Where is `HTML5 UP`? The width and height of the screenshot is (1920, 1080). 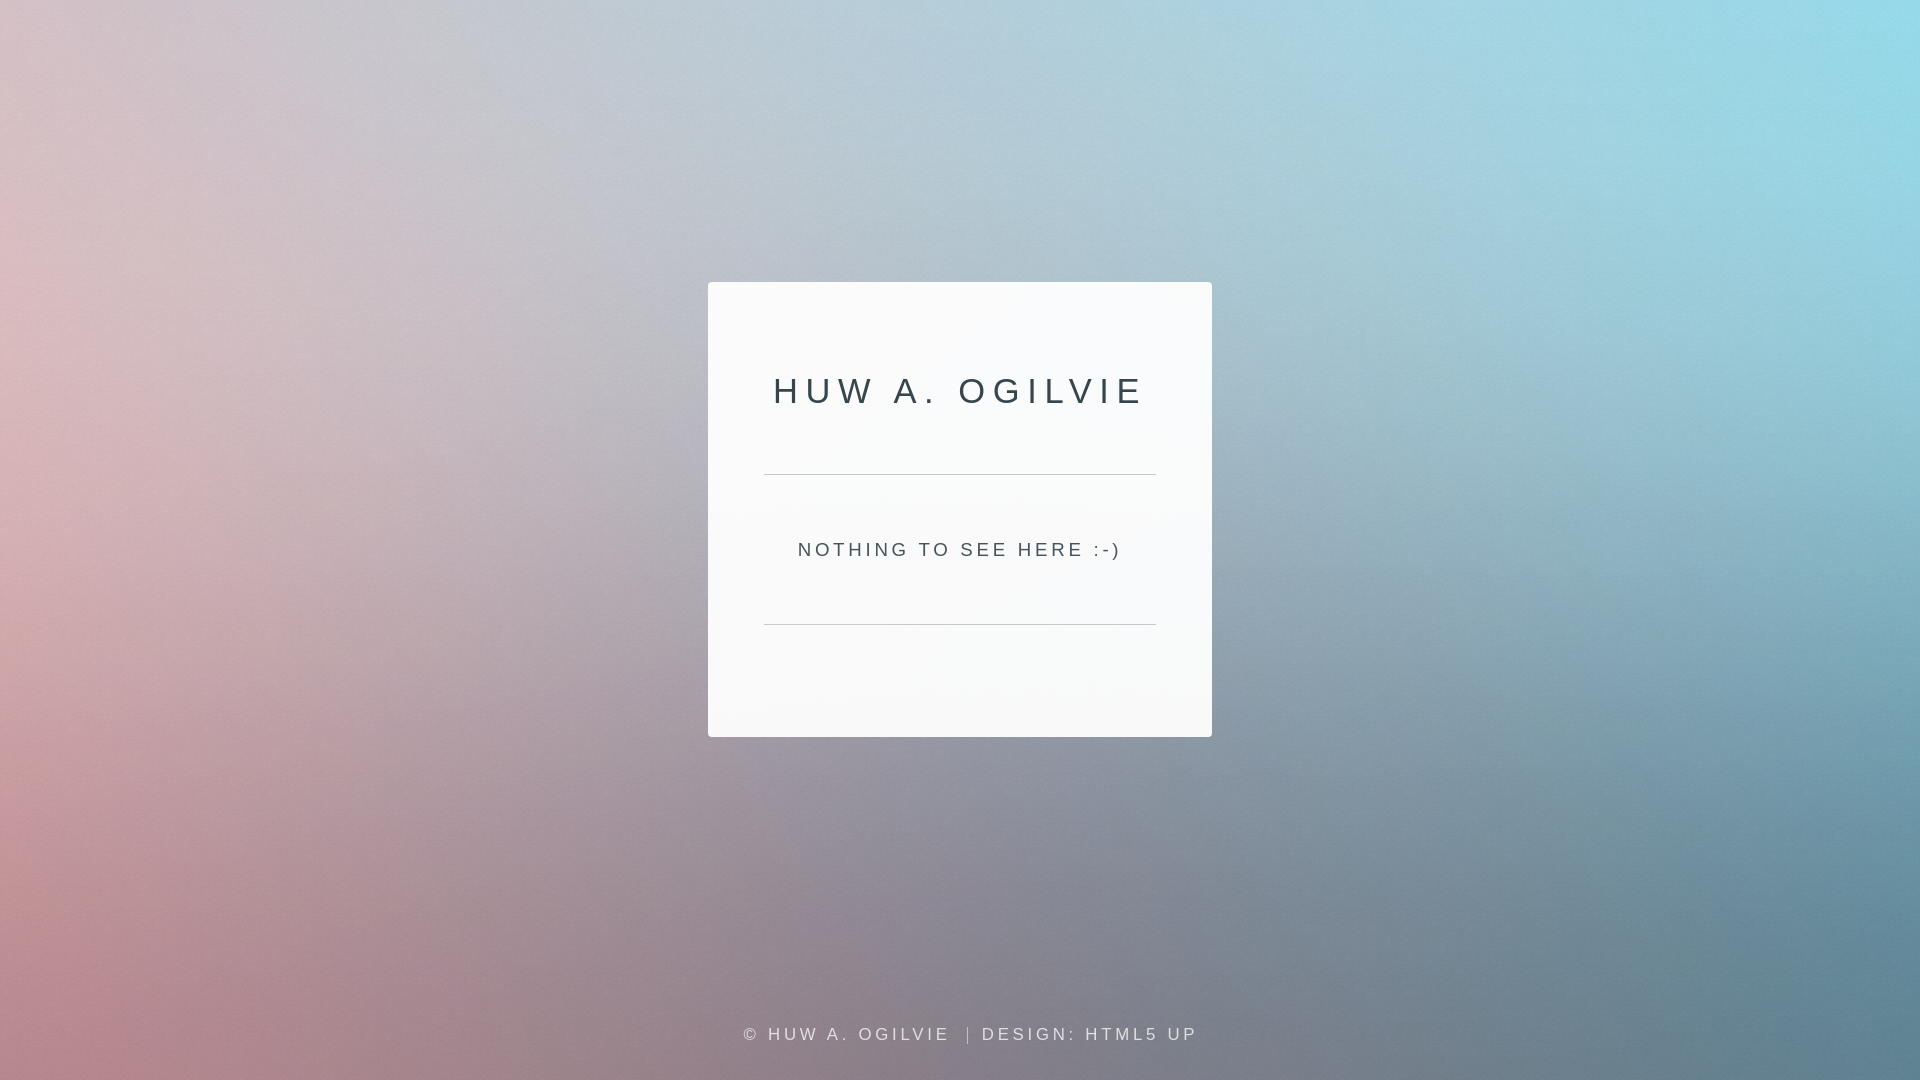 HTML5 UP is located at coordinates (1142, 1034).